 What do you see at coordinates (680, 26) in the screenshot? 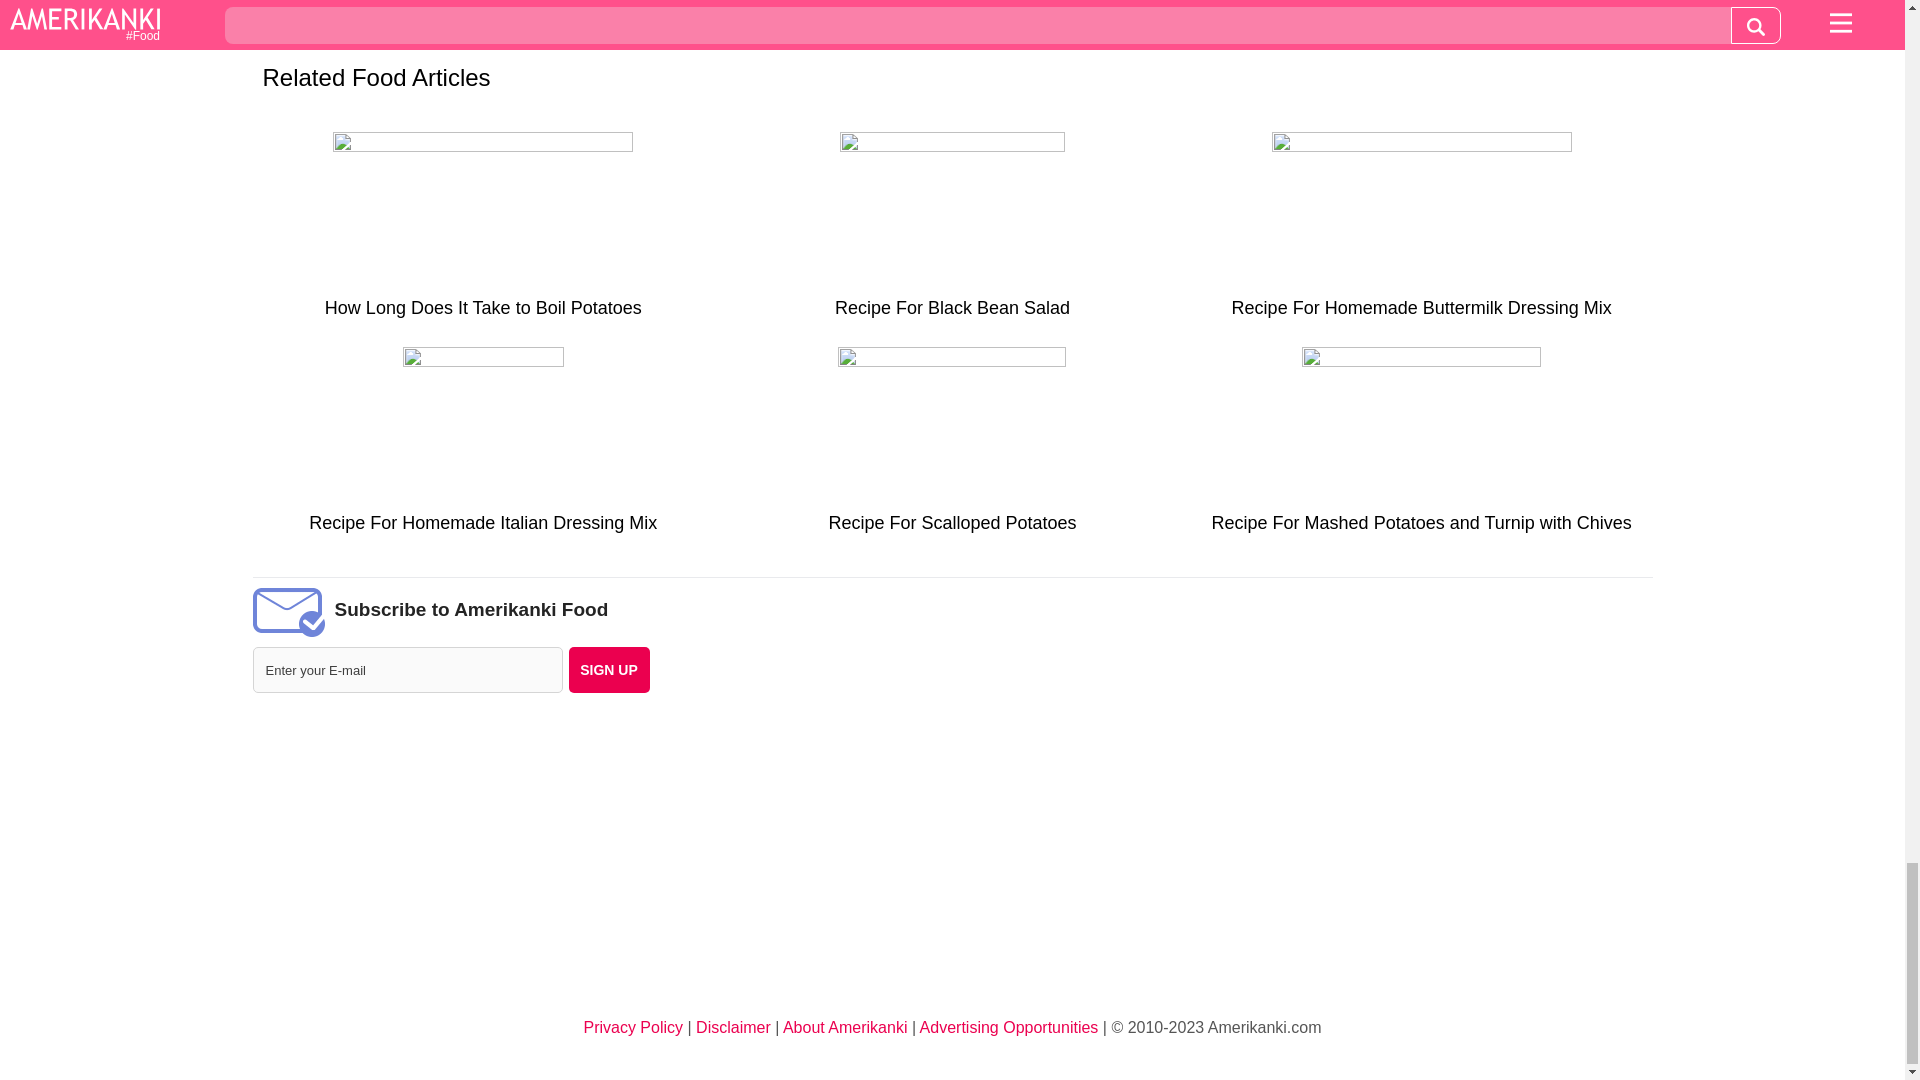
I see `Submit Comment` at bounding box center [680, 26].